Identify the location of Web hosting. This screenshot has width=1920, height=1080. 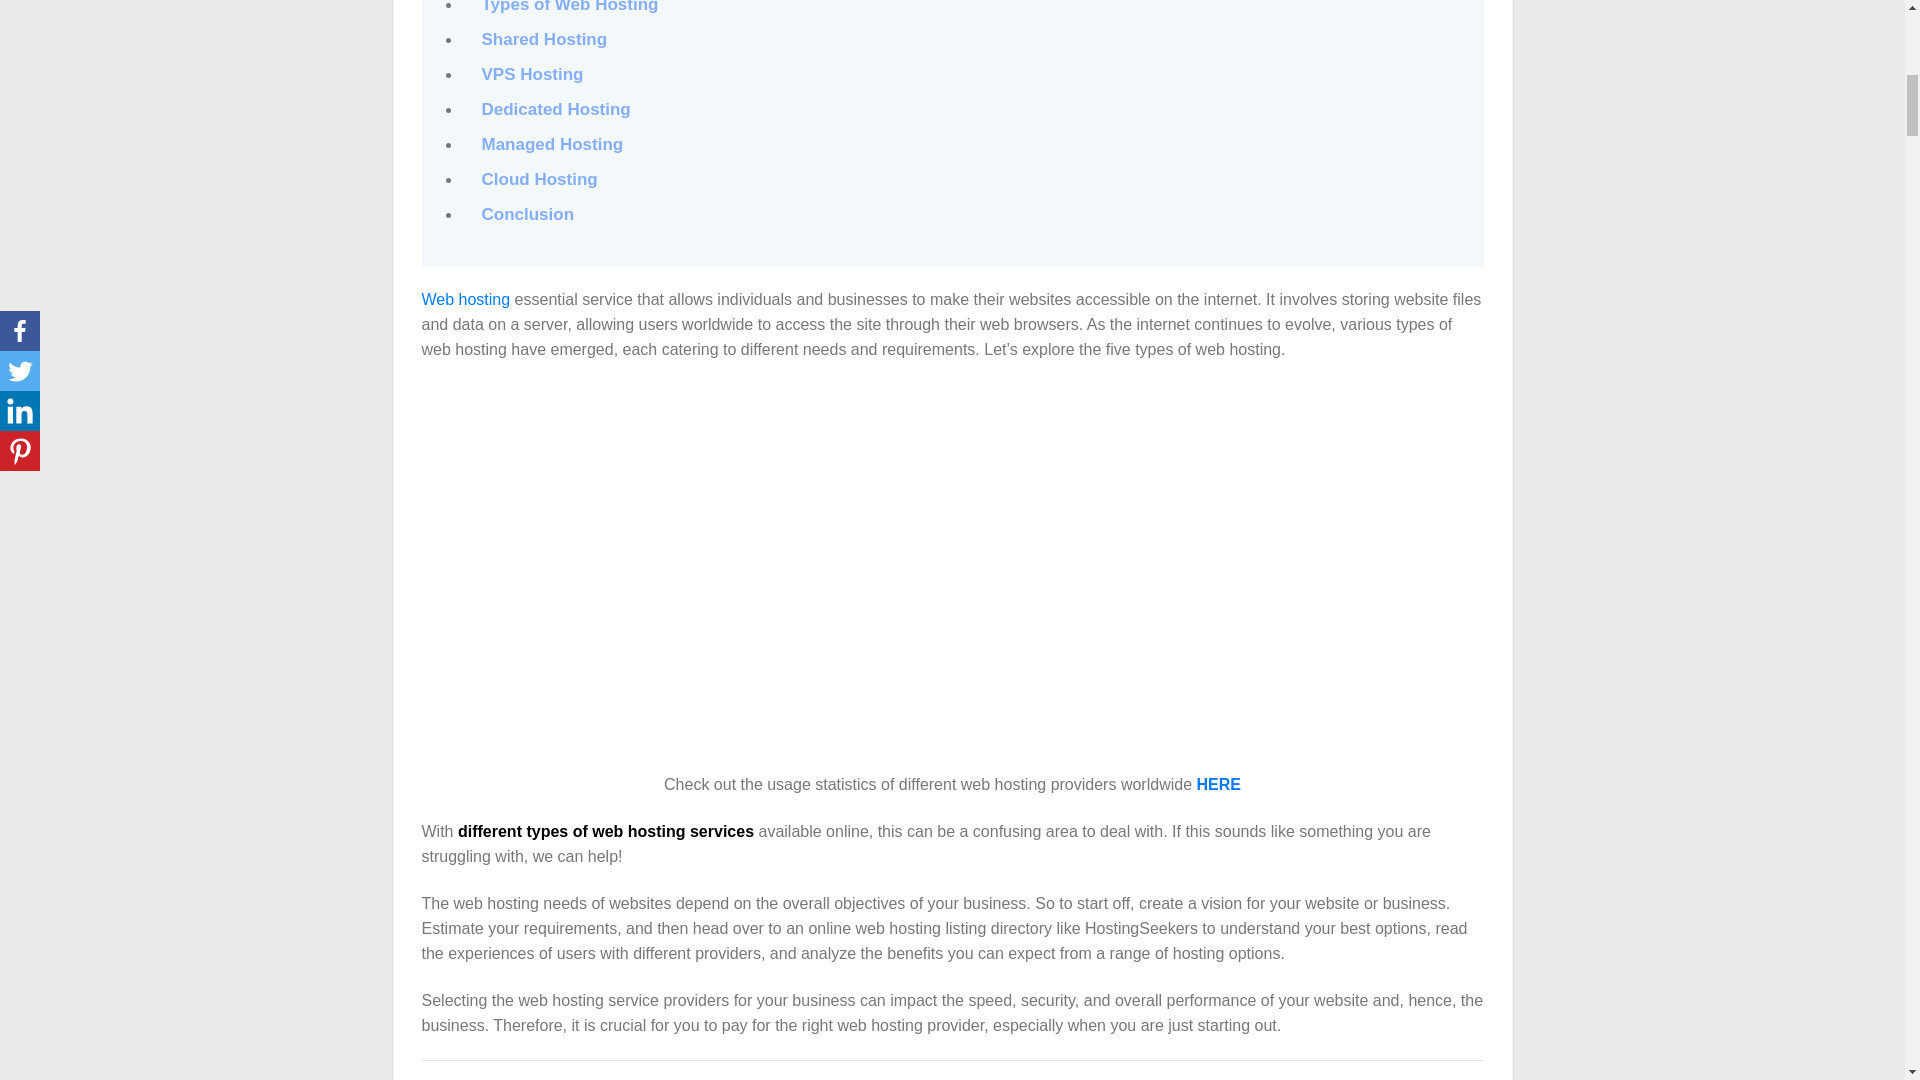
(466, 298).